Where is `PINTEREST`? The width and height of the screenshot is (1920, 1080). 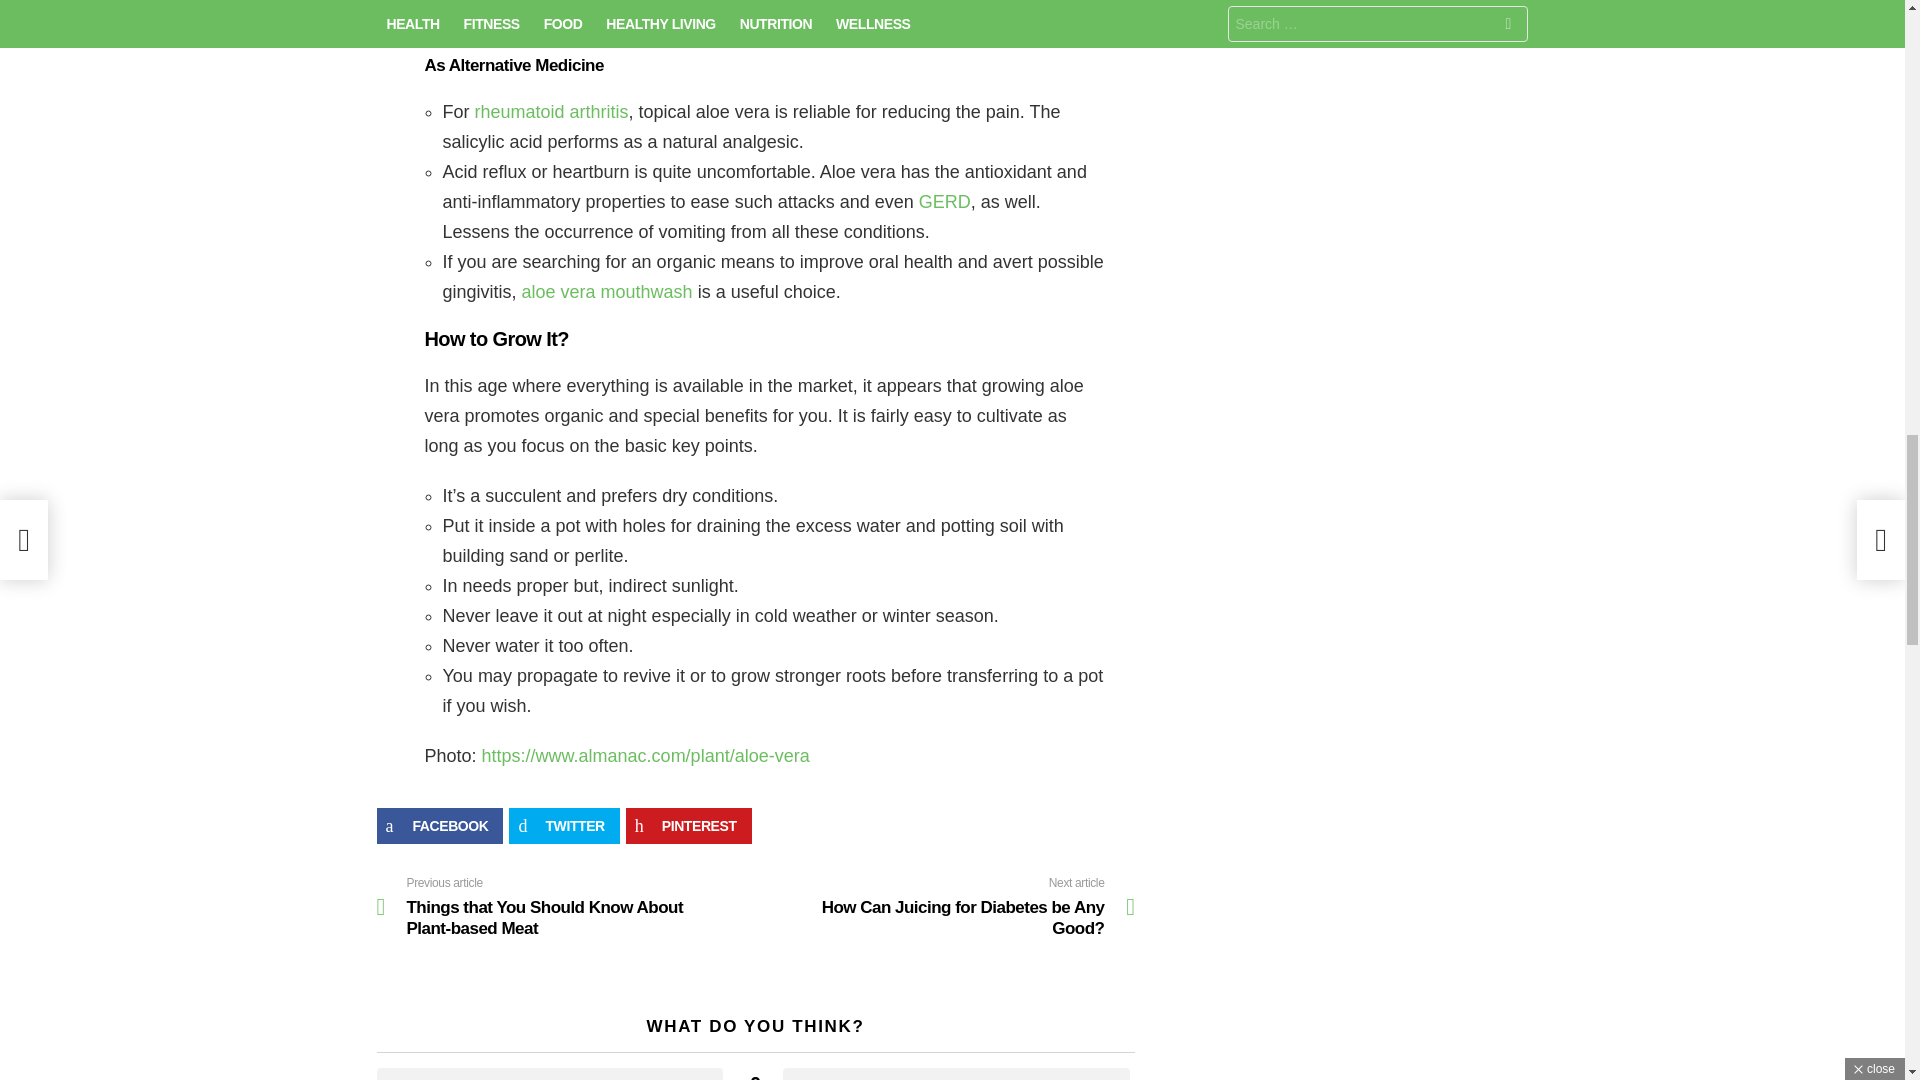
PINTEREST is located at coordinates (688, 825).